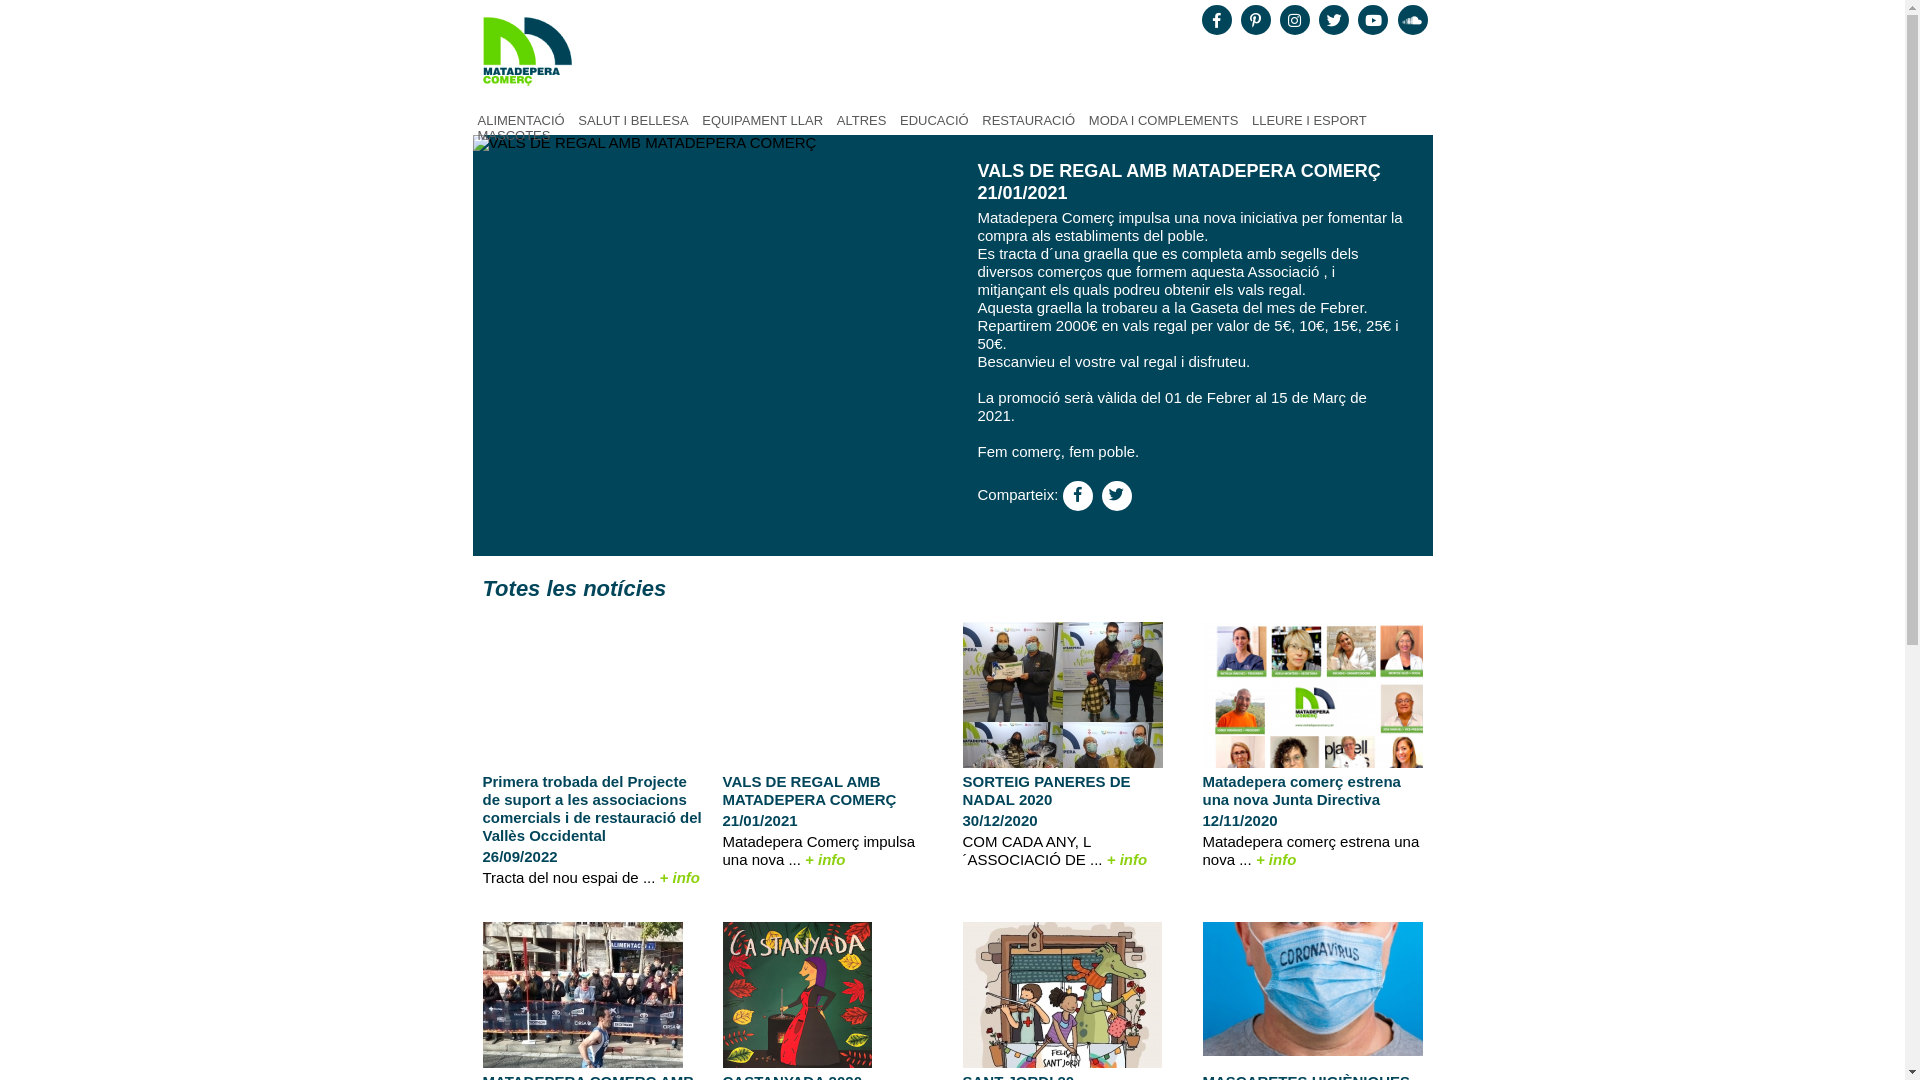 The height and width of the screenshot is (1080, 1920). What do you see at coordinates (1295, 20) in the screenshot?
I see `Instagram` at bounding box center [1295, 20].